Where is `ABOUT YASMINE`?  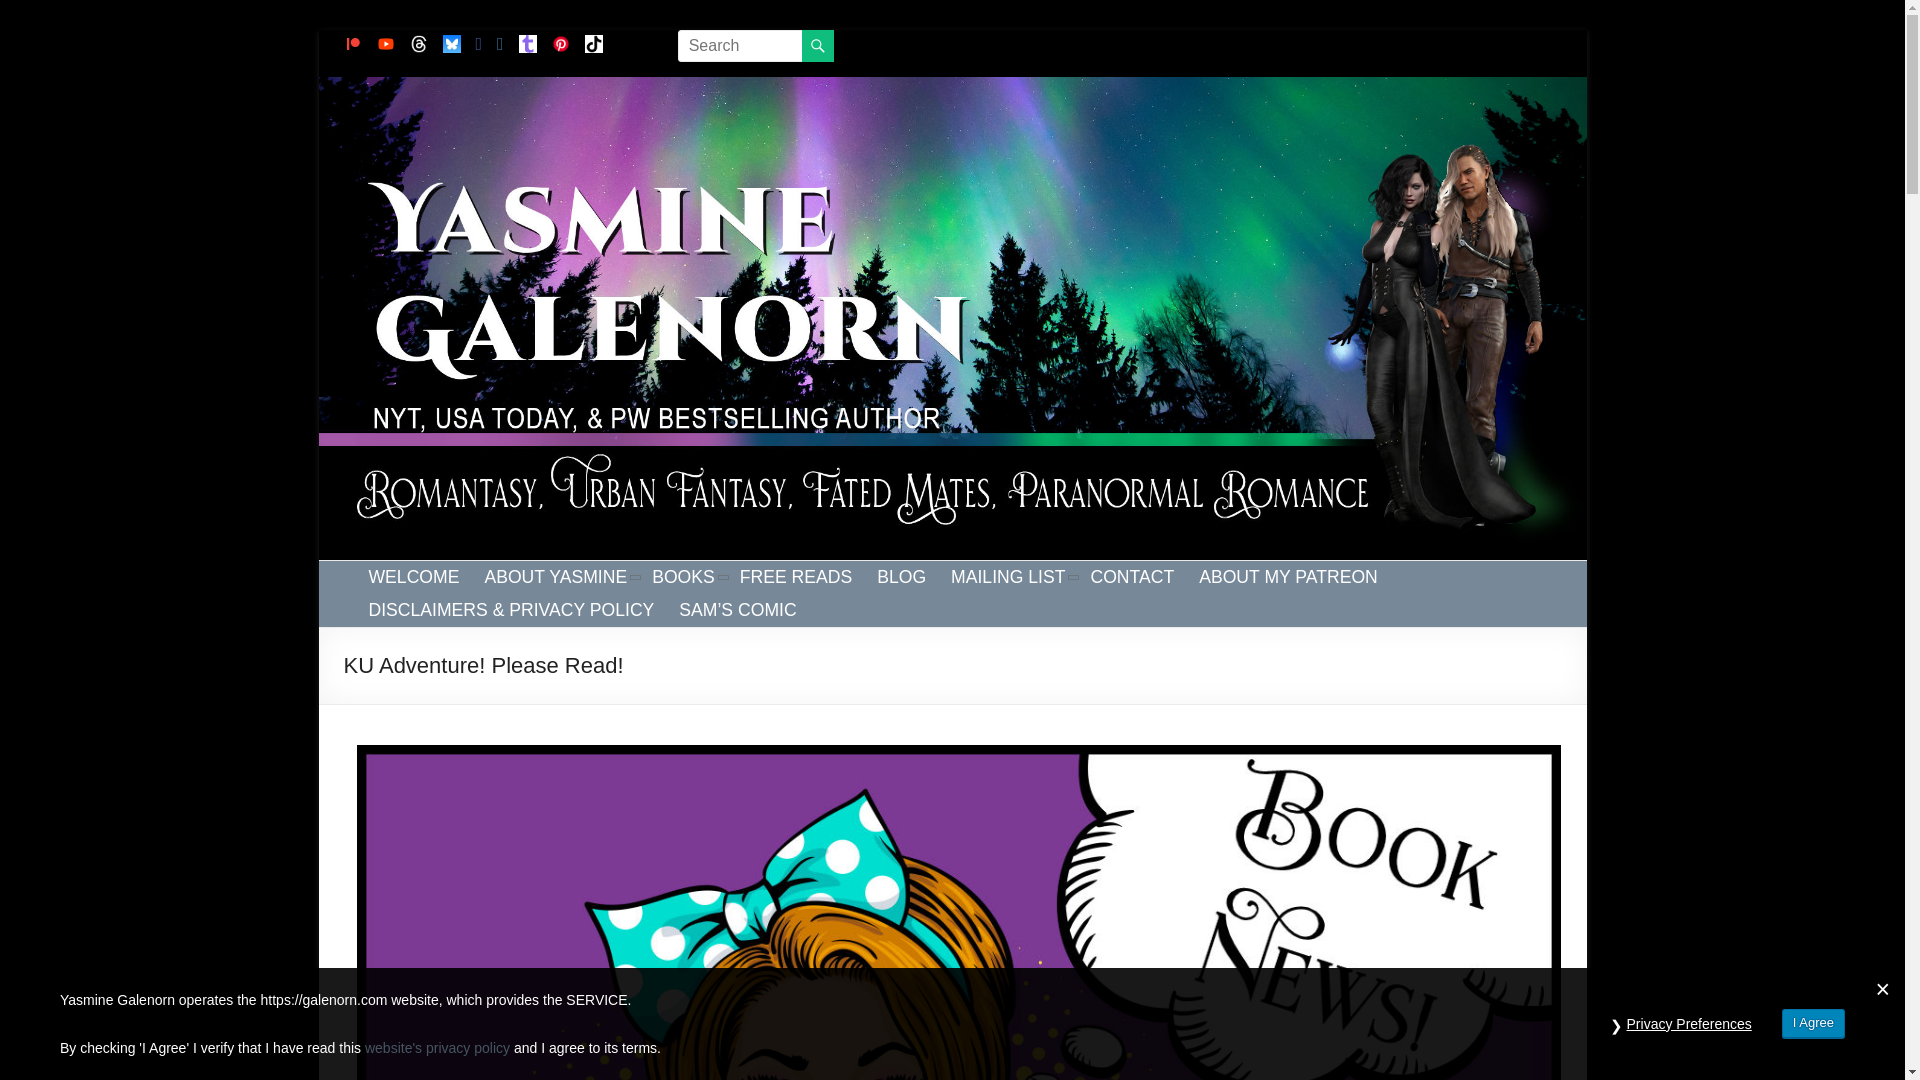
ABOUT YASMINE is located at coordinates (555, 577).